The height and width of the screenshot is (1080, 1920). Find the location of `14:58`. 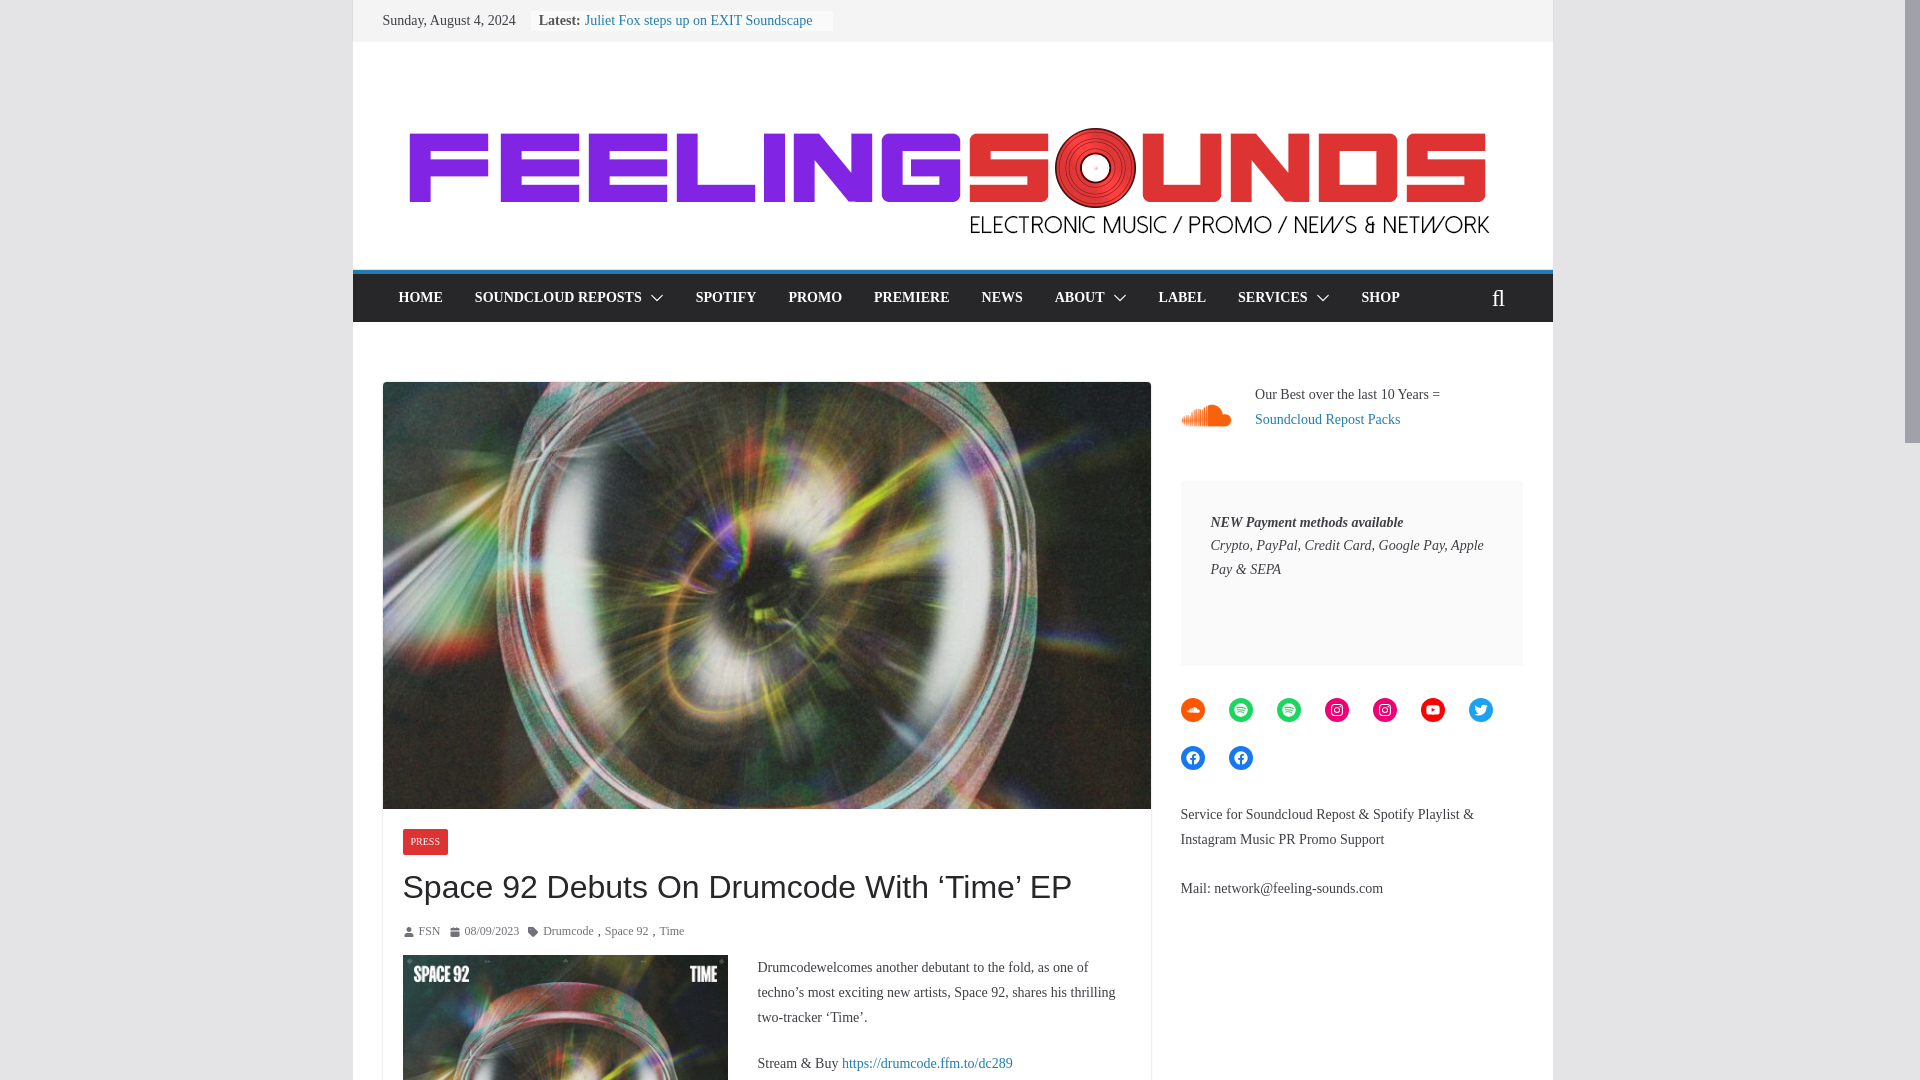

14:58 is located at coordinates (484, 932).